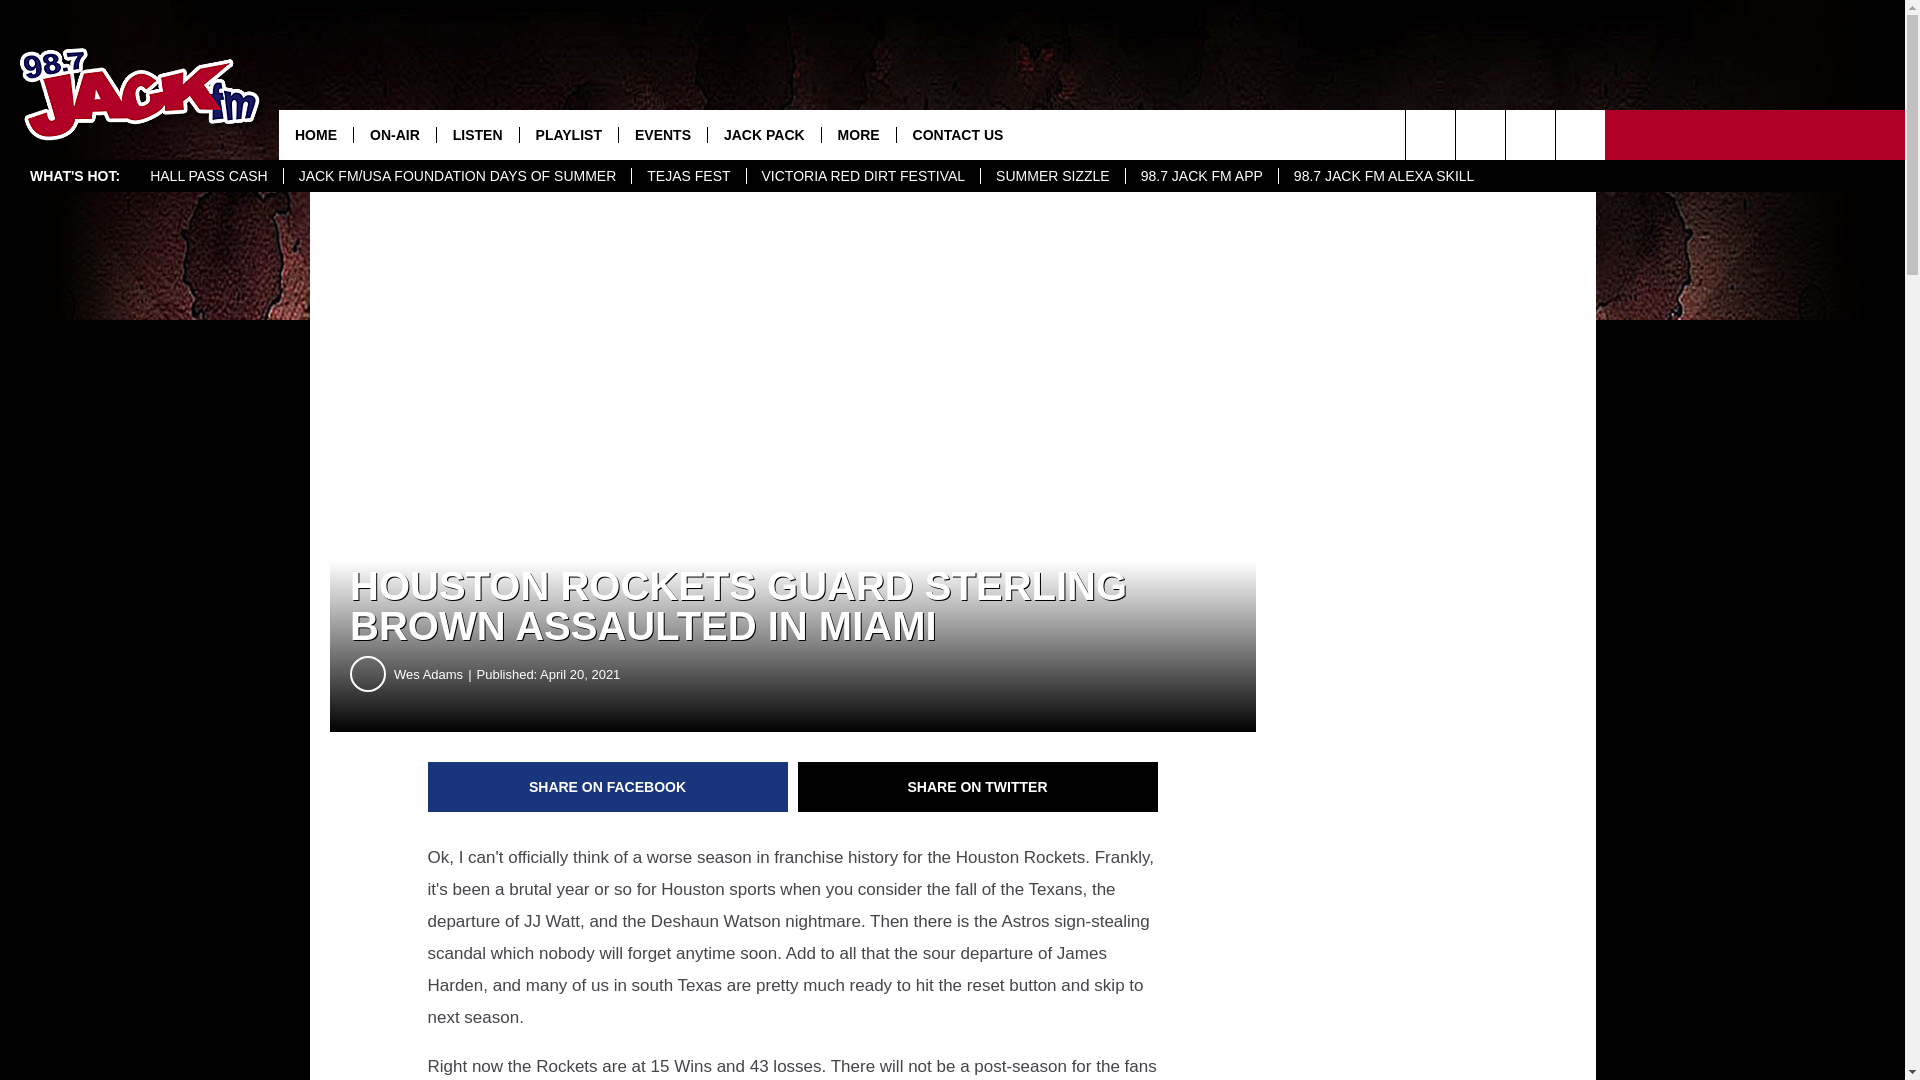 This screenshot has width=1920, height=1080. Describe the element at coordinates (476, 134) in the screenshot. I see `LISTEN` at that location.